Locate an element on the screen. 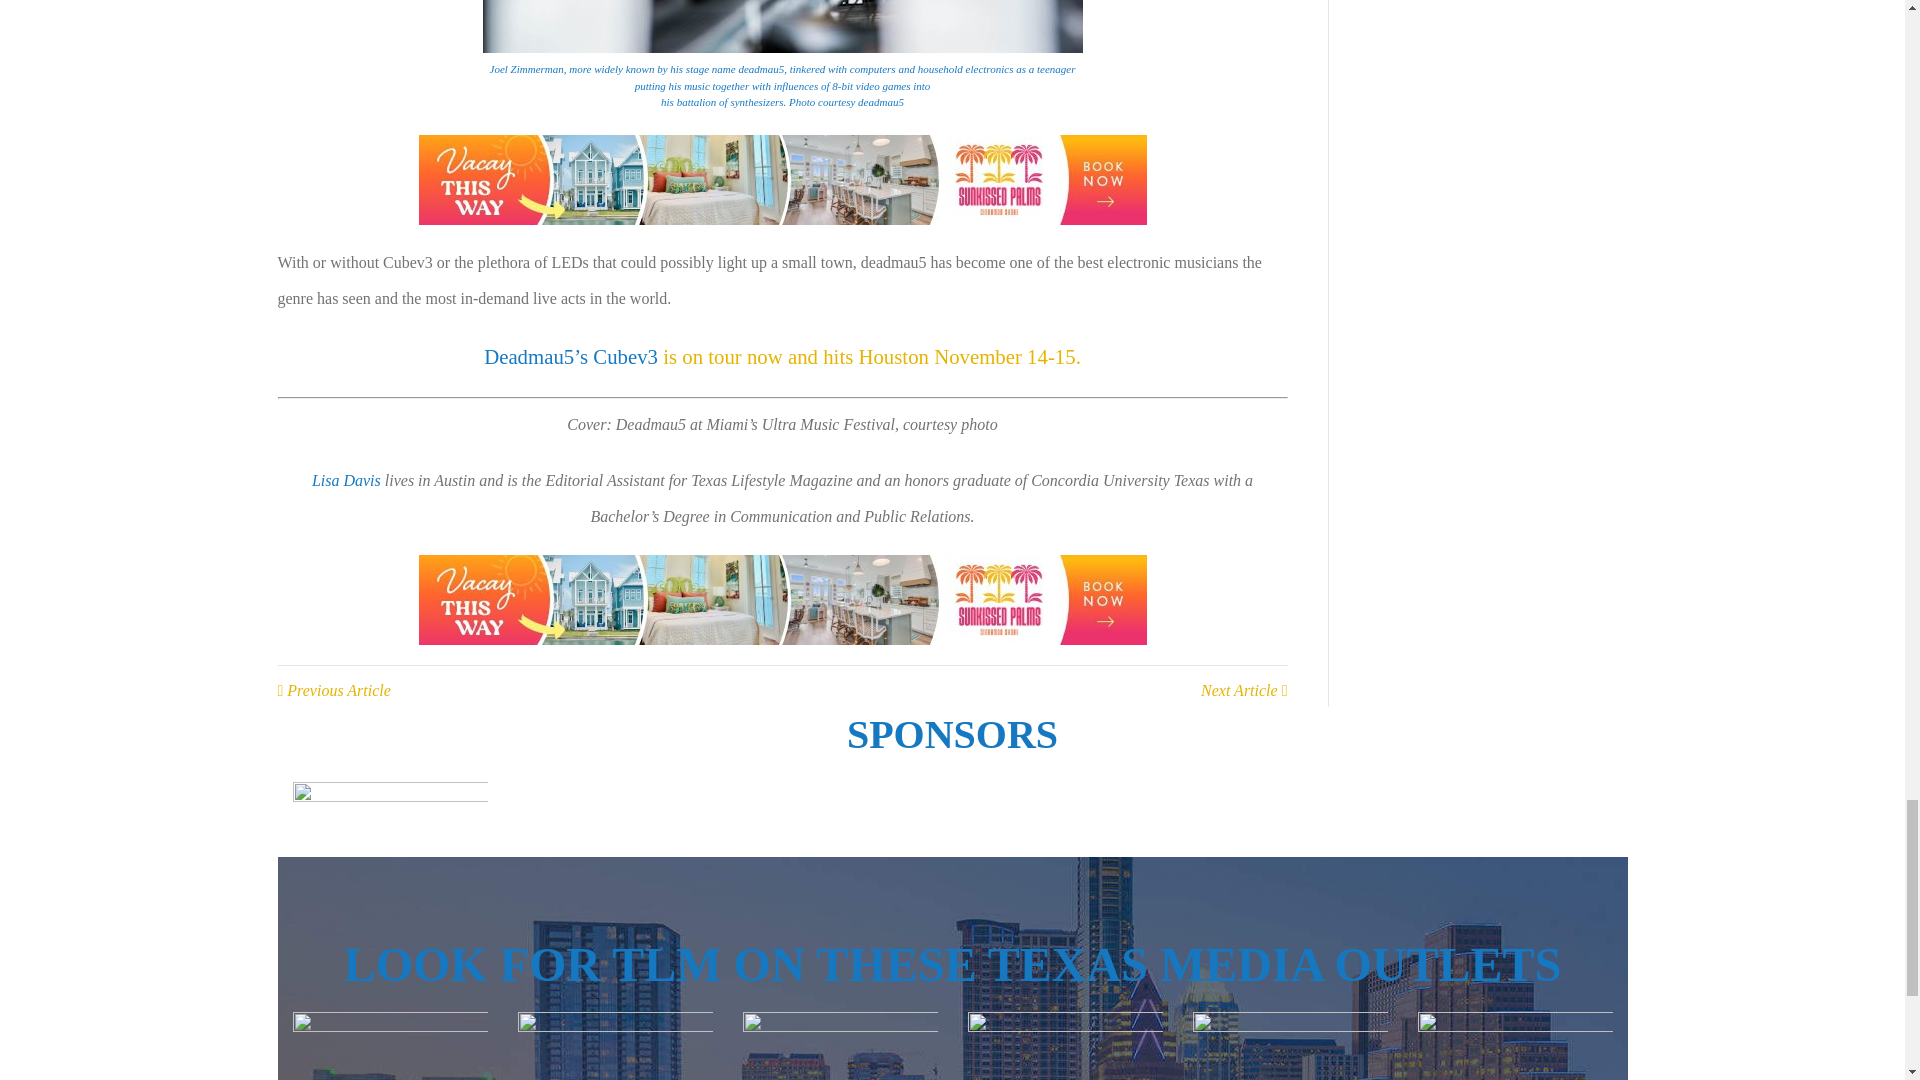 The height and width of the screenshot is (1080, 1920). KVUE is located at coordinates (615, 1046).